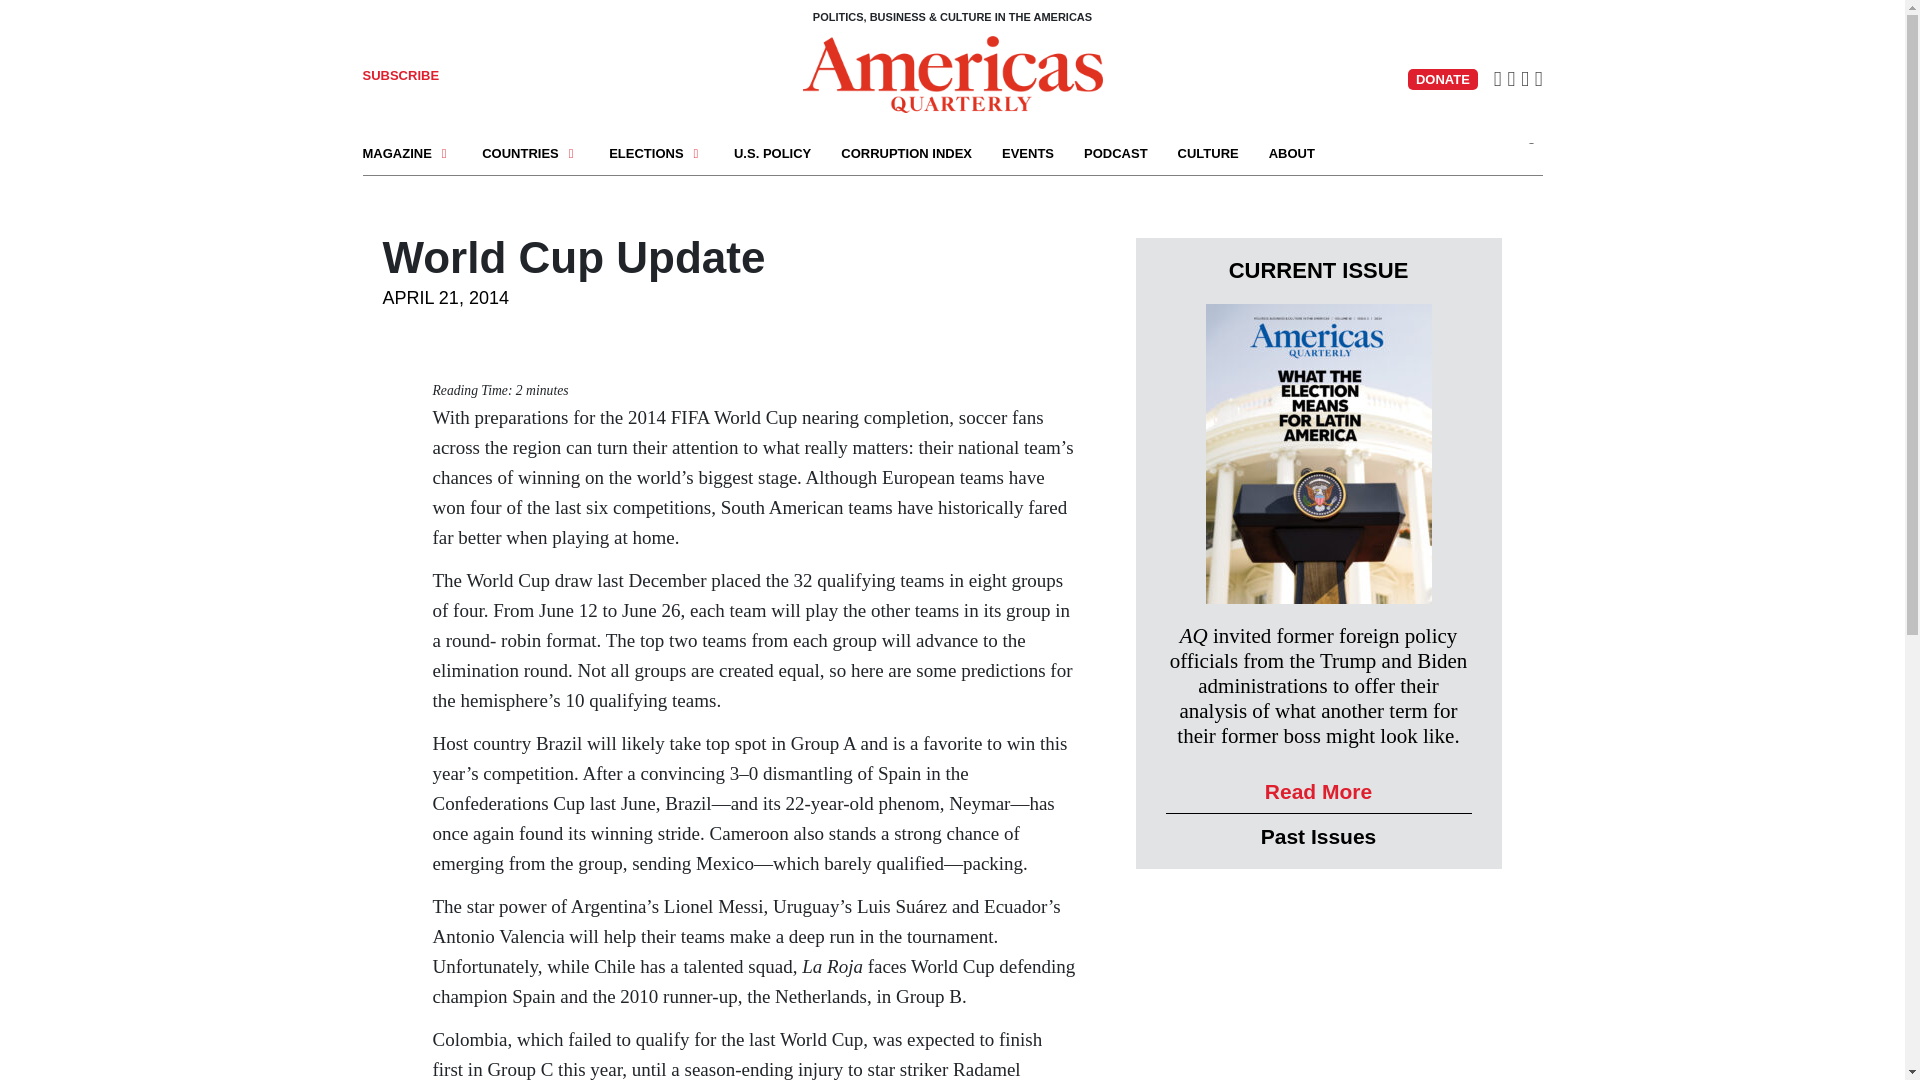  Describe the element at coordinates (1442, 79) in the screenshot. I see `DONATE` at that location.